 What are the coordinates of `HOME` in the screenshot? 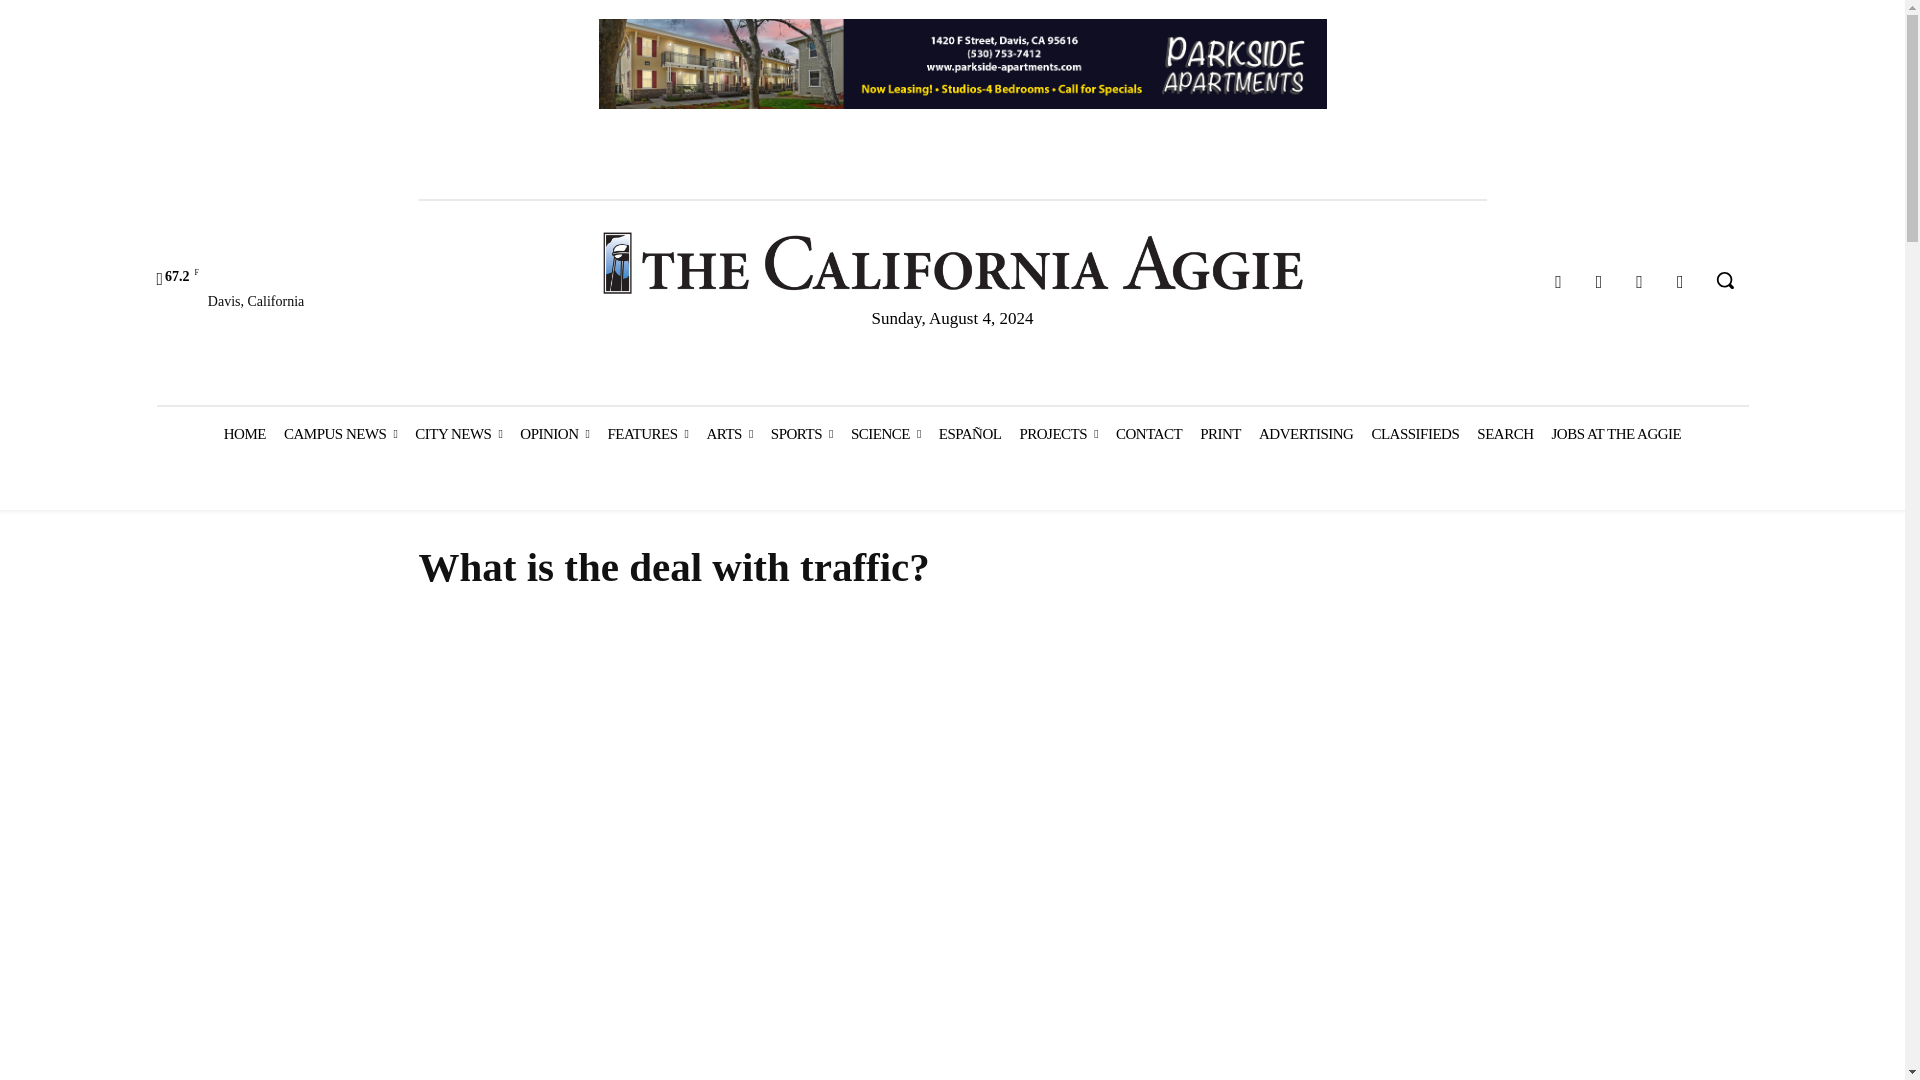 It's located at (244, 434).